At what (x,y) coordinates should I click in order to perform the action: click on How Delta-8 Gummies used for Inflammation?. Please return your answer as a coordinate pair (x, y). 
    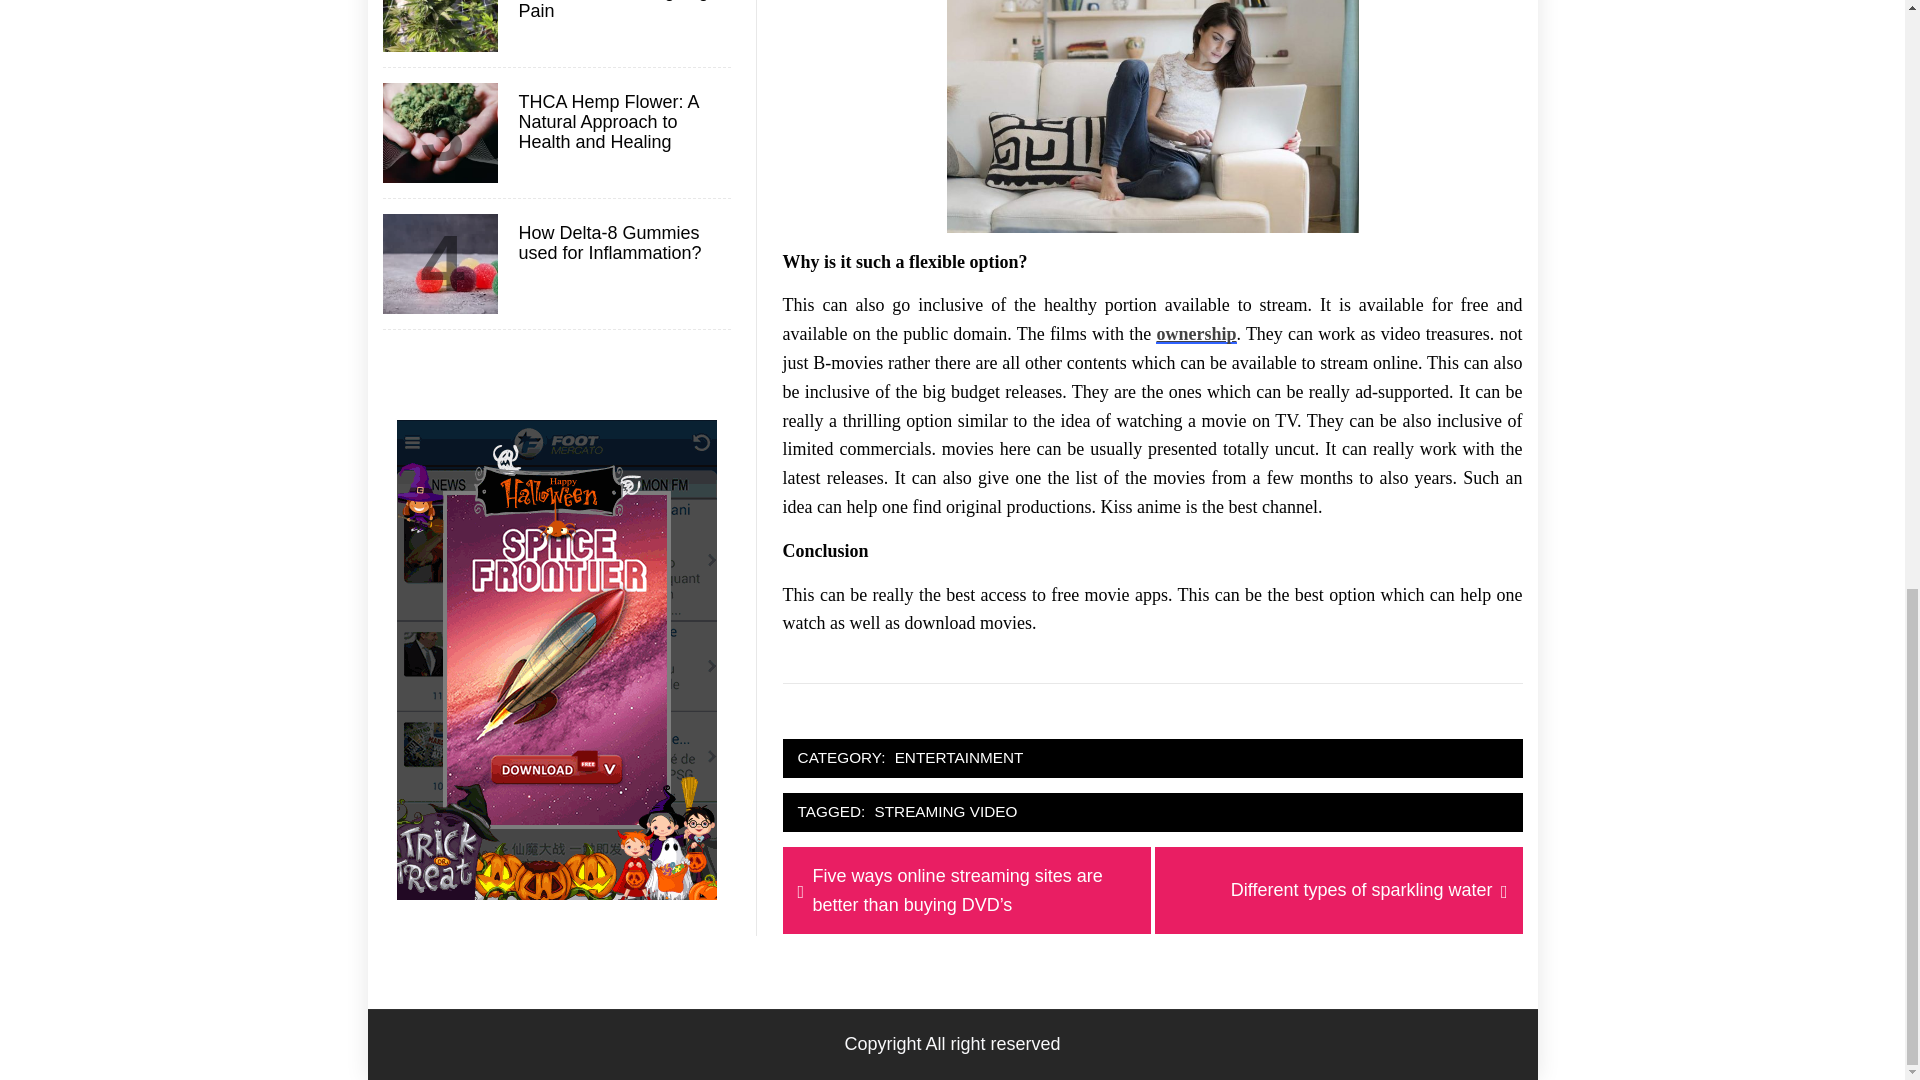
    Looking at the image, I should click on (1361, 890).